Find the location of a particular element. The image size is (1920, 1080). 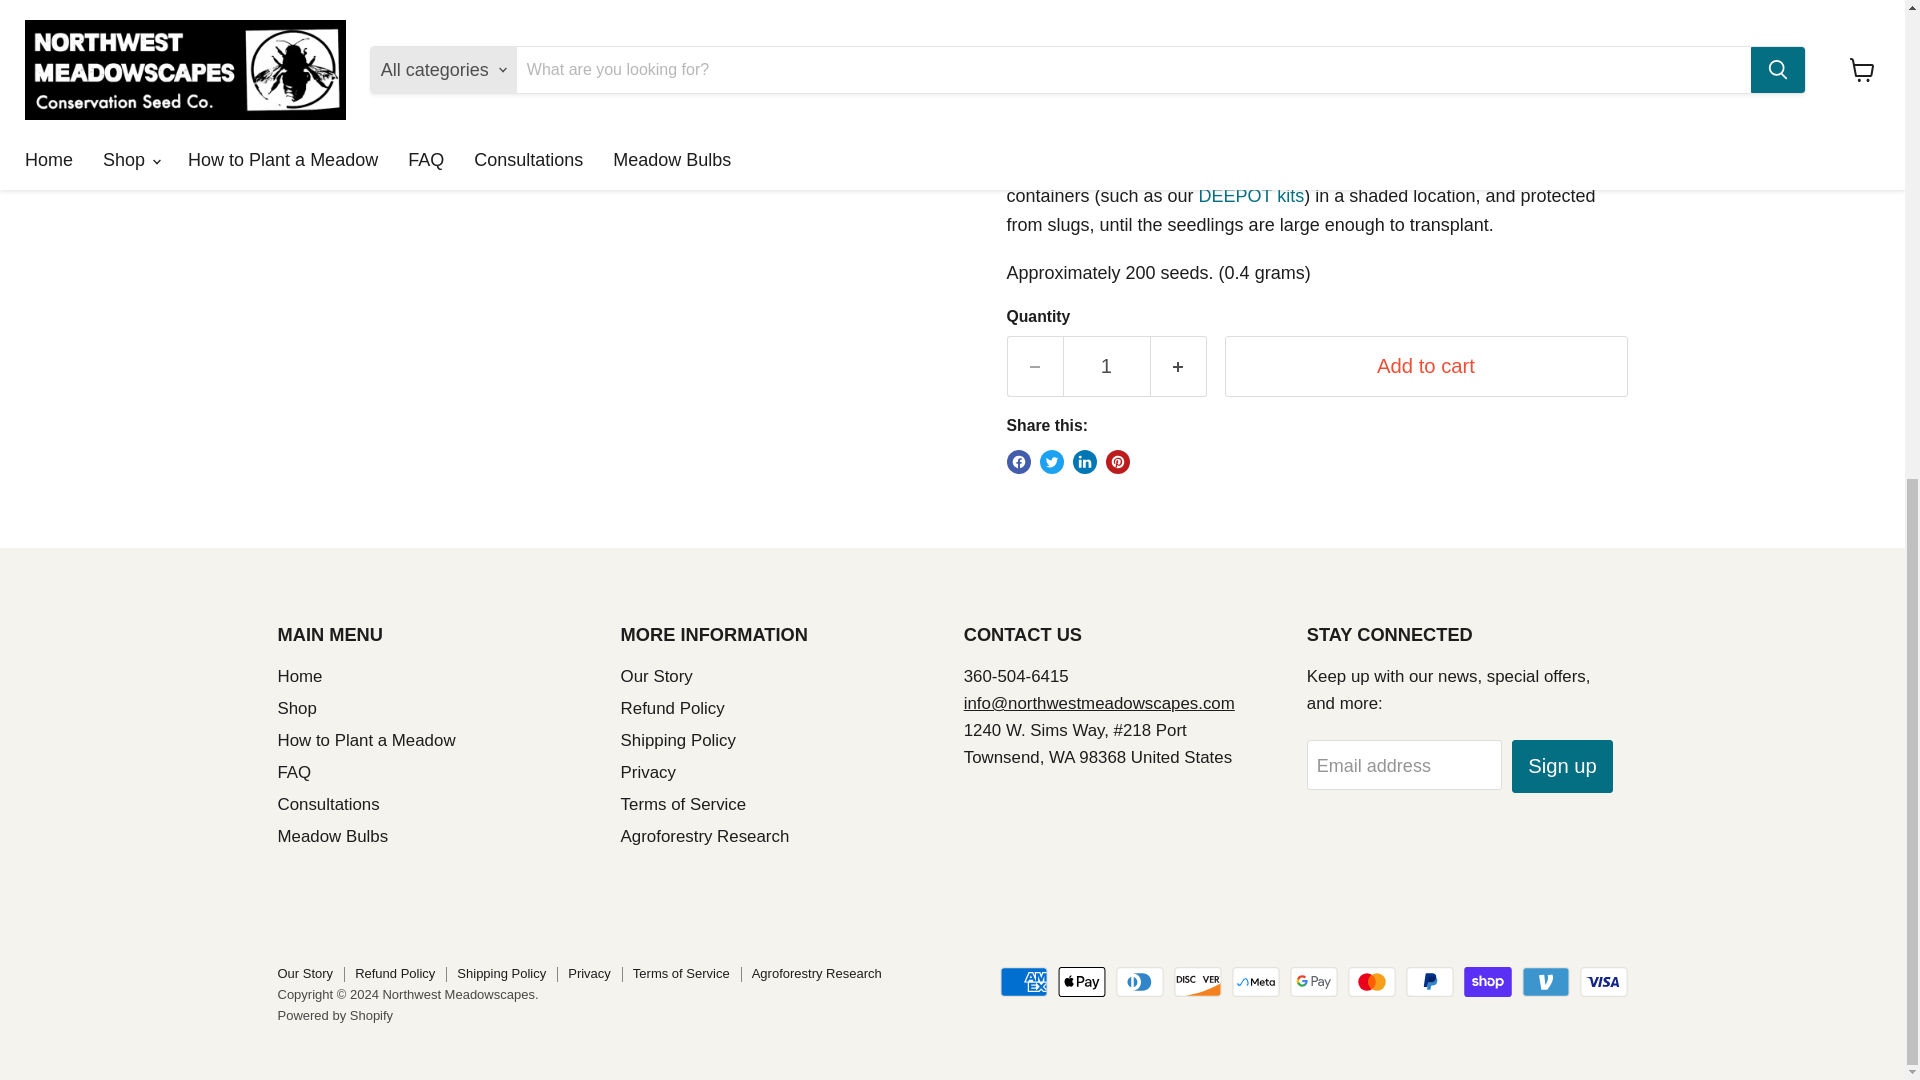

Apple Pay is located at coordinates (1081, 981).